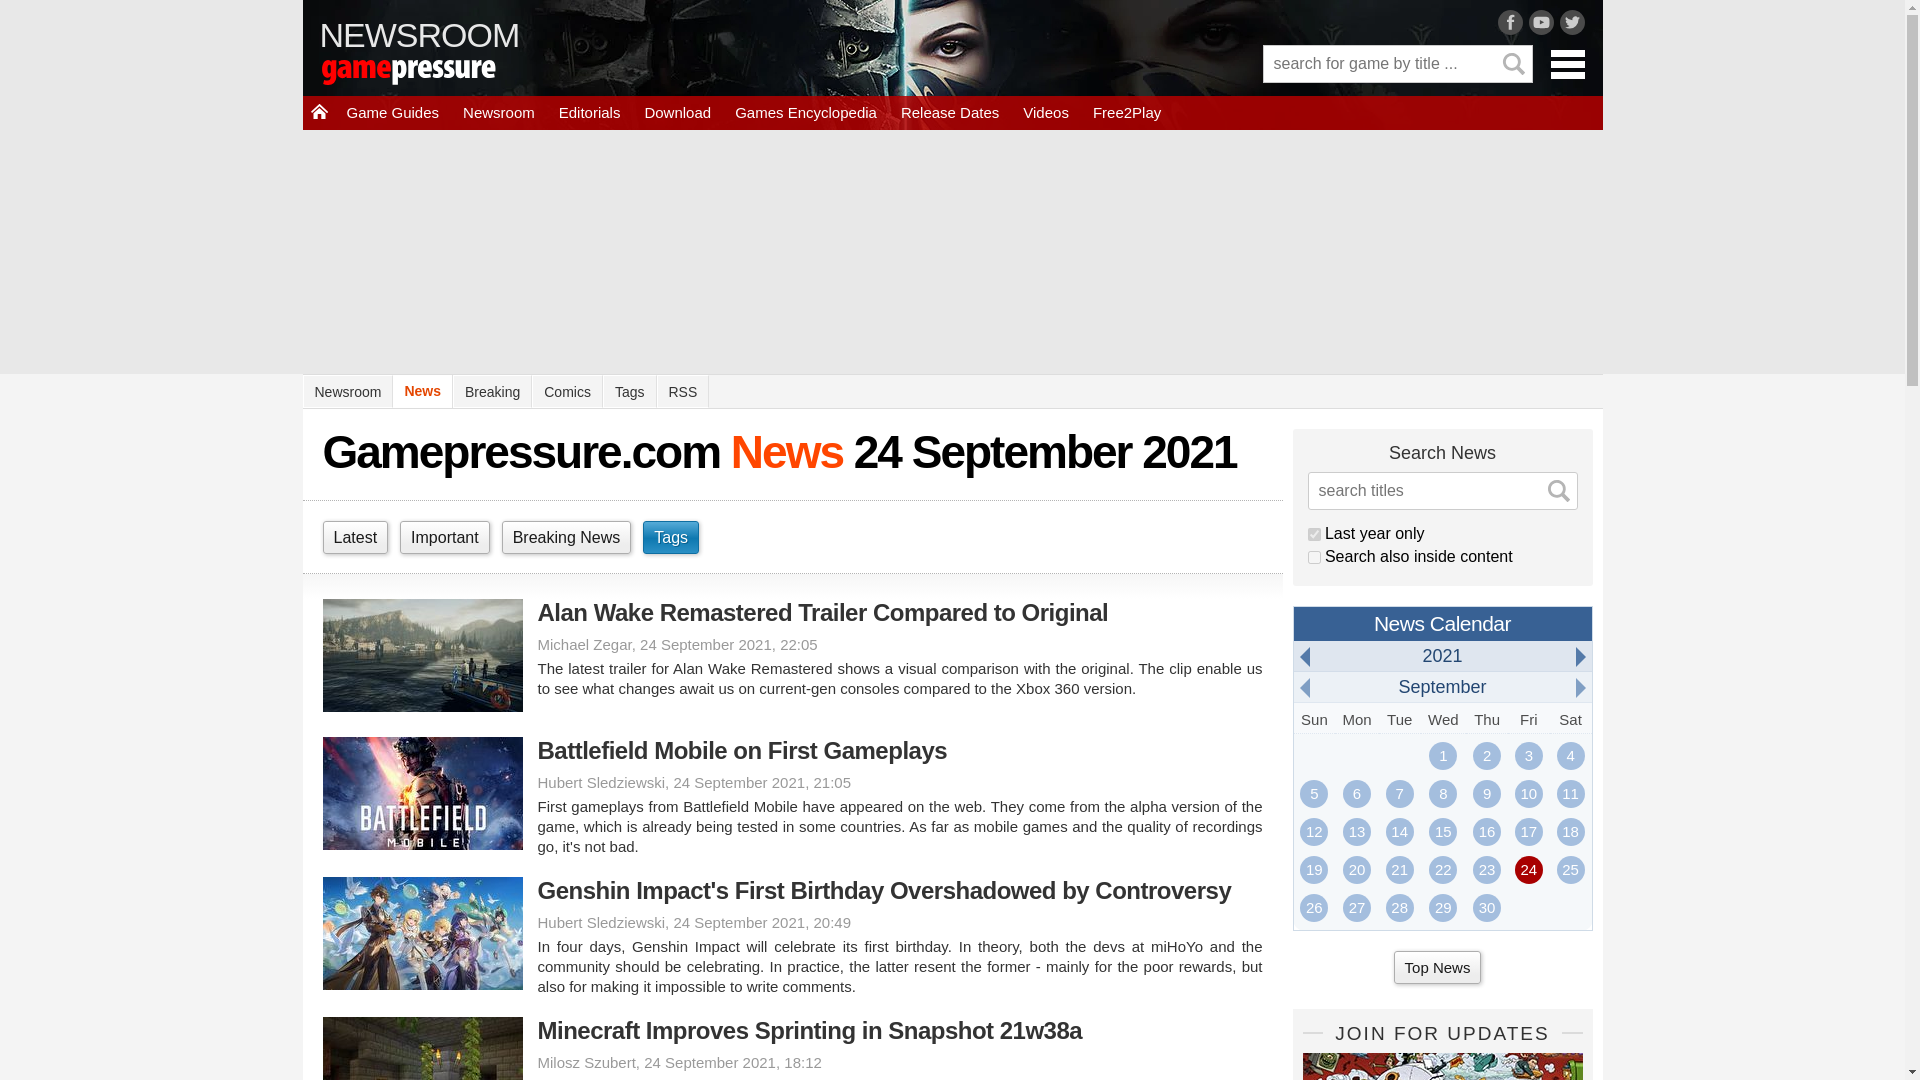  Describe the element at coordinates (436, 74) in the screenshot. I see `gamepressure.com` at that location.